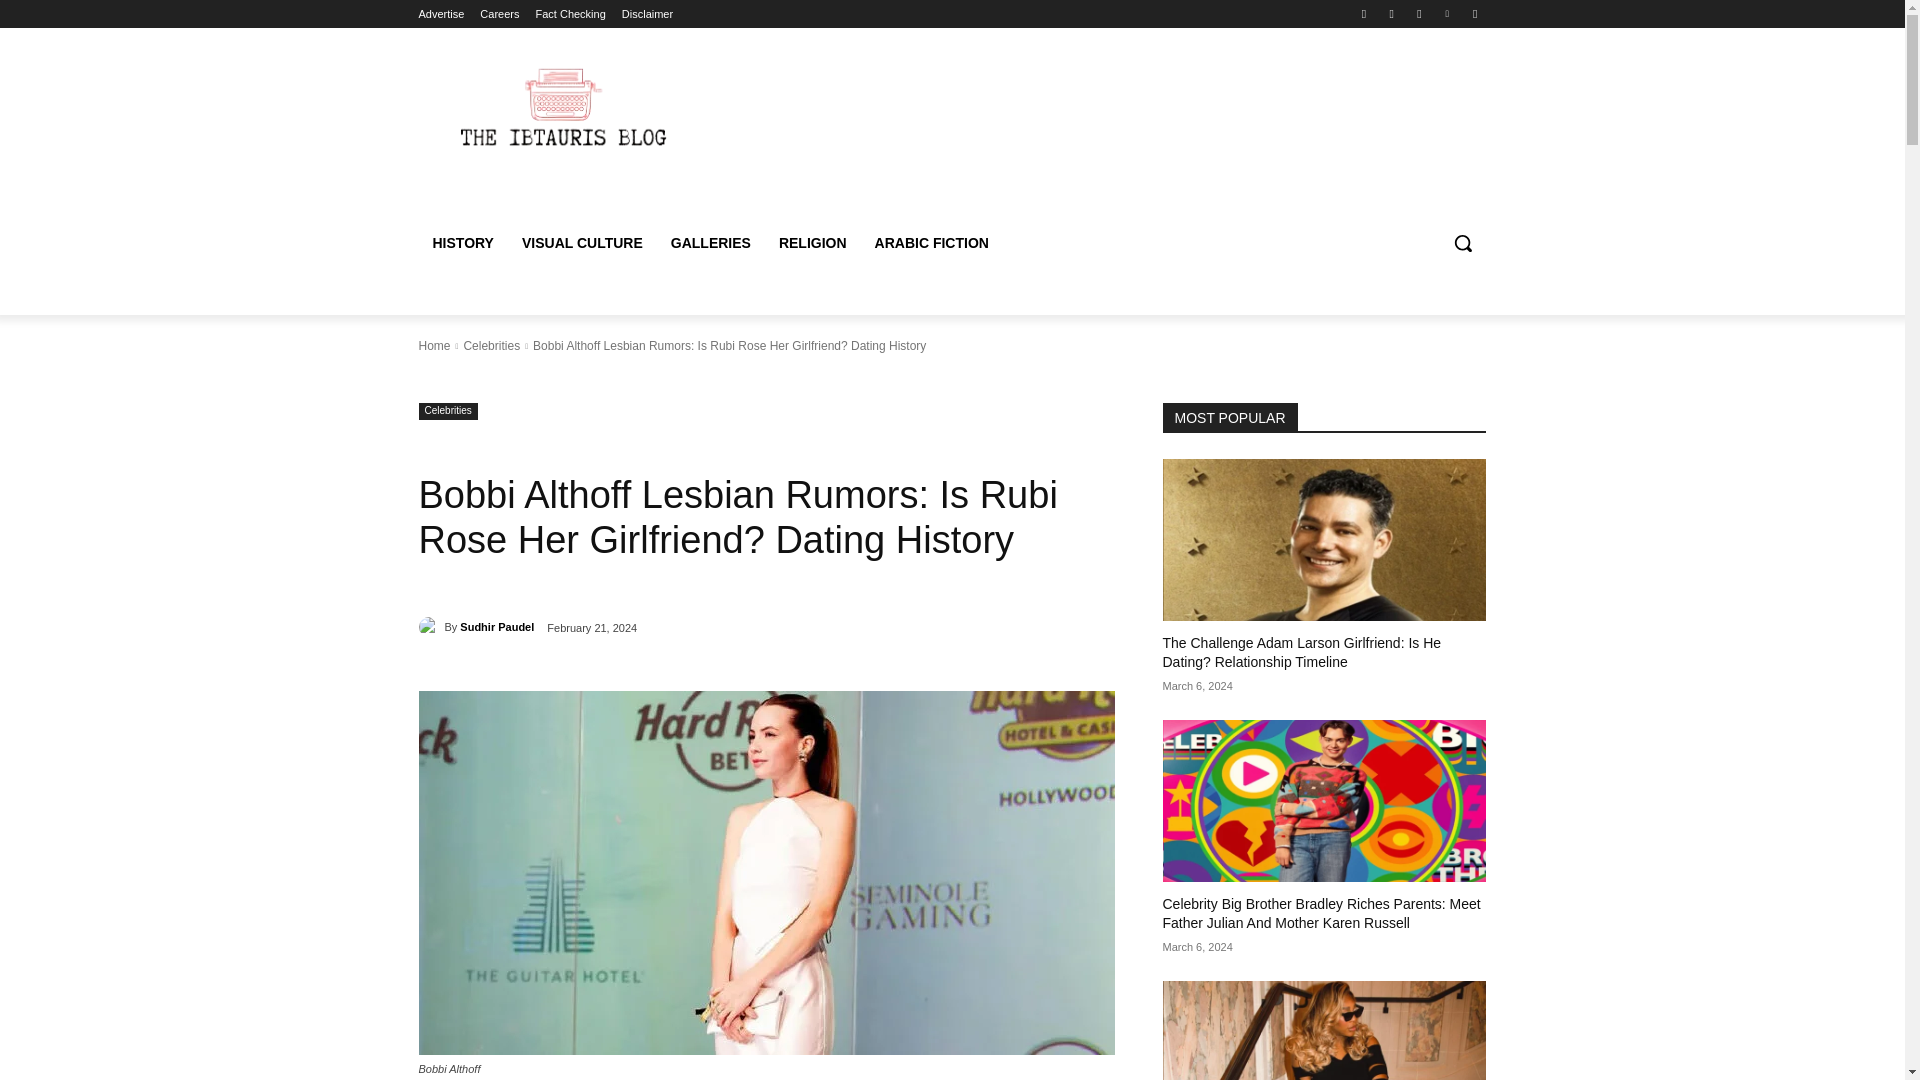 This screenshot has height=1080, width=1920. I want to click on ARABIC FICTION, so click(931, 242).